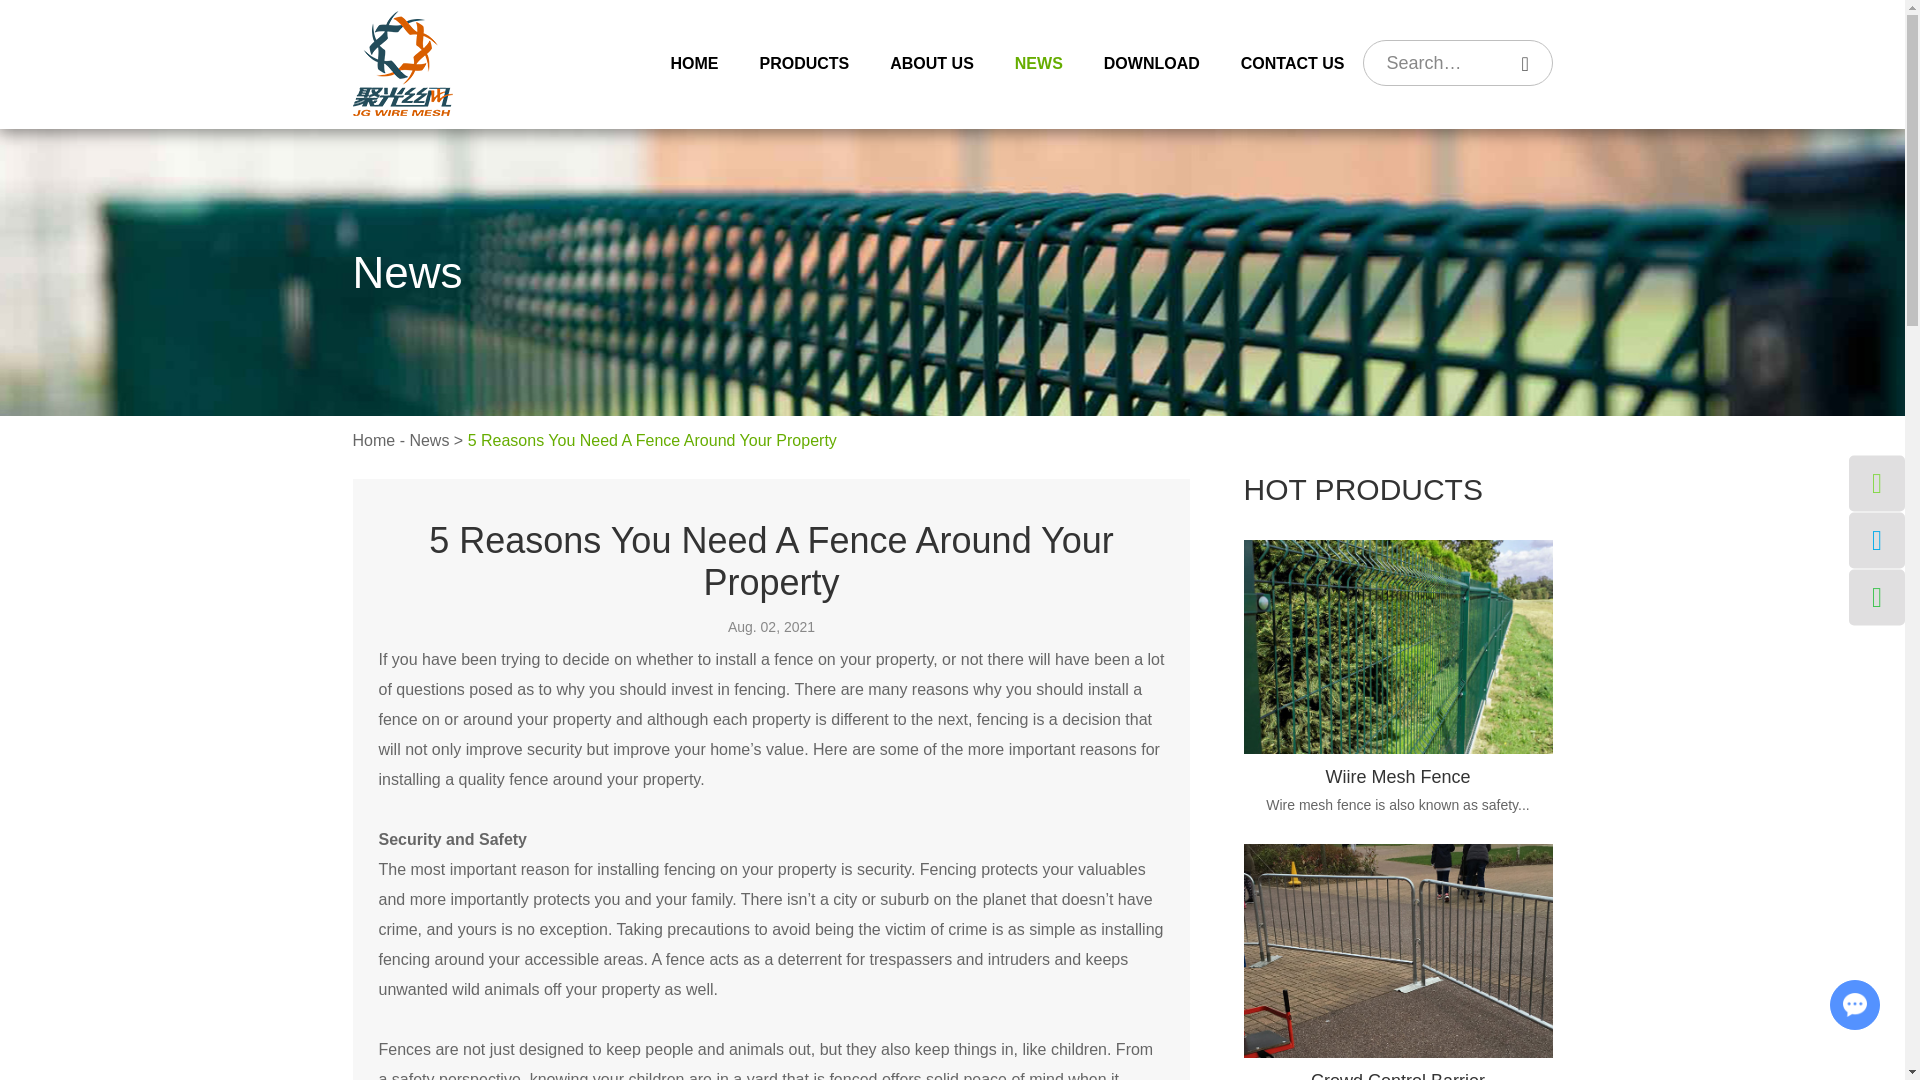 The width and height of the screenshot is (1920, 1080). What do you see at coordinates (803, 64) in the screenshot?
I see `PRODUCTS` at bounding box center [803, 64].